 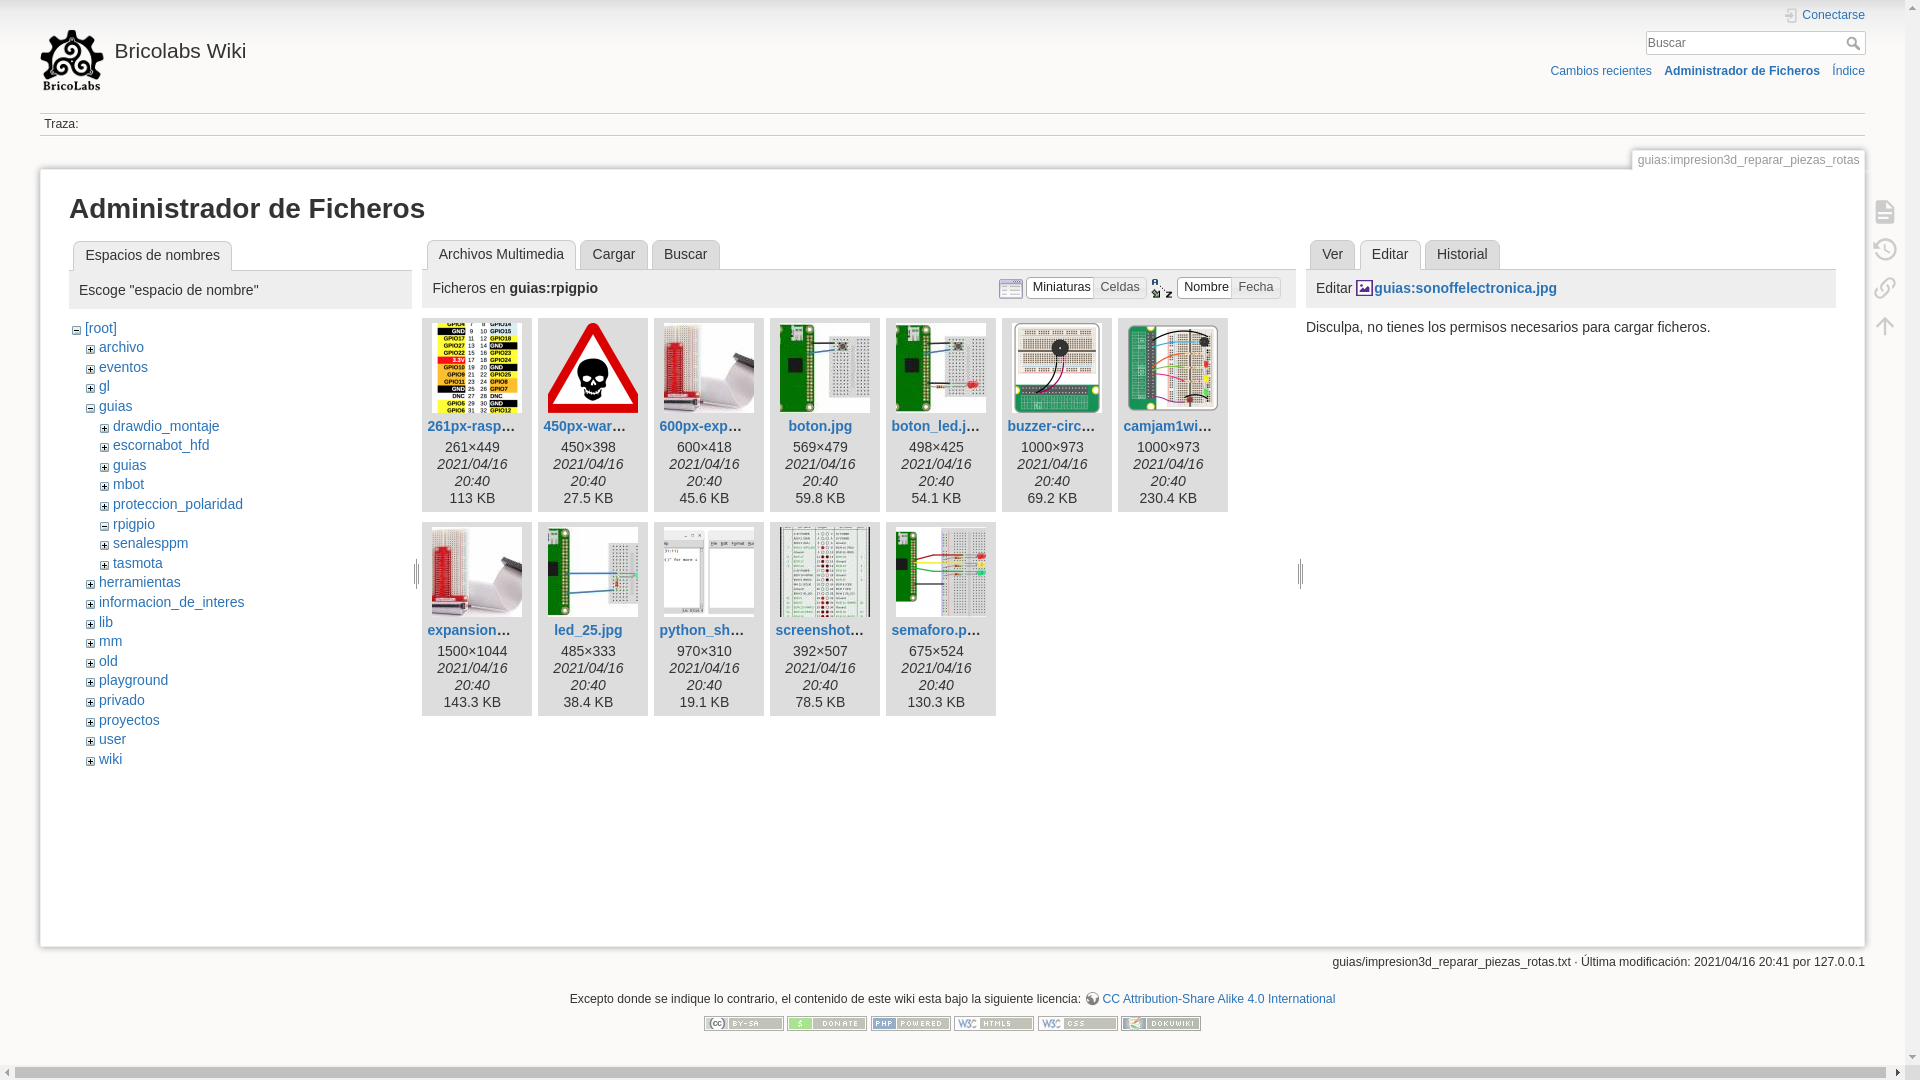 What do you see at coordinates (825, 630) in the screenshot?
I see `screenshot.jpg` at bounding box center [825, 630].